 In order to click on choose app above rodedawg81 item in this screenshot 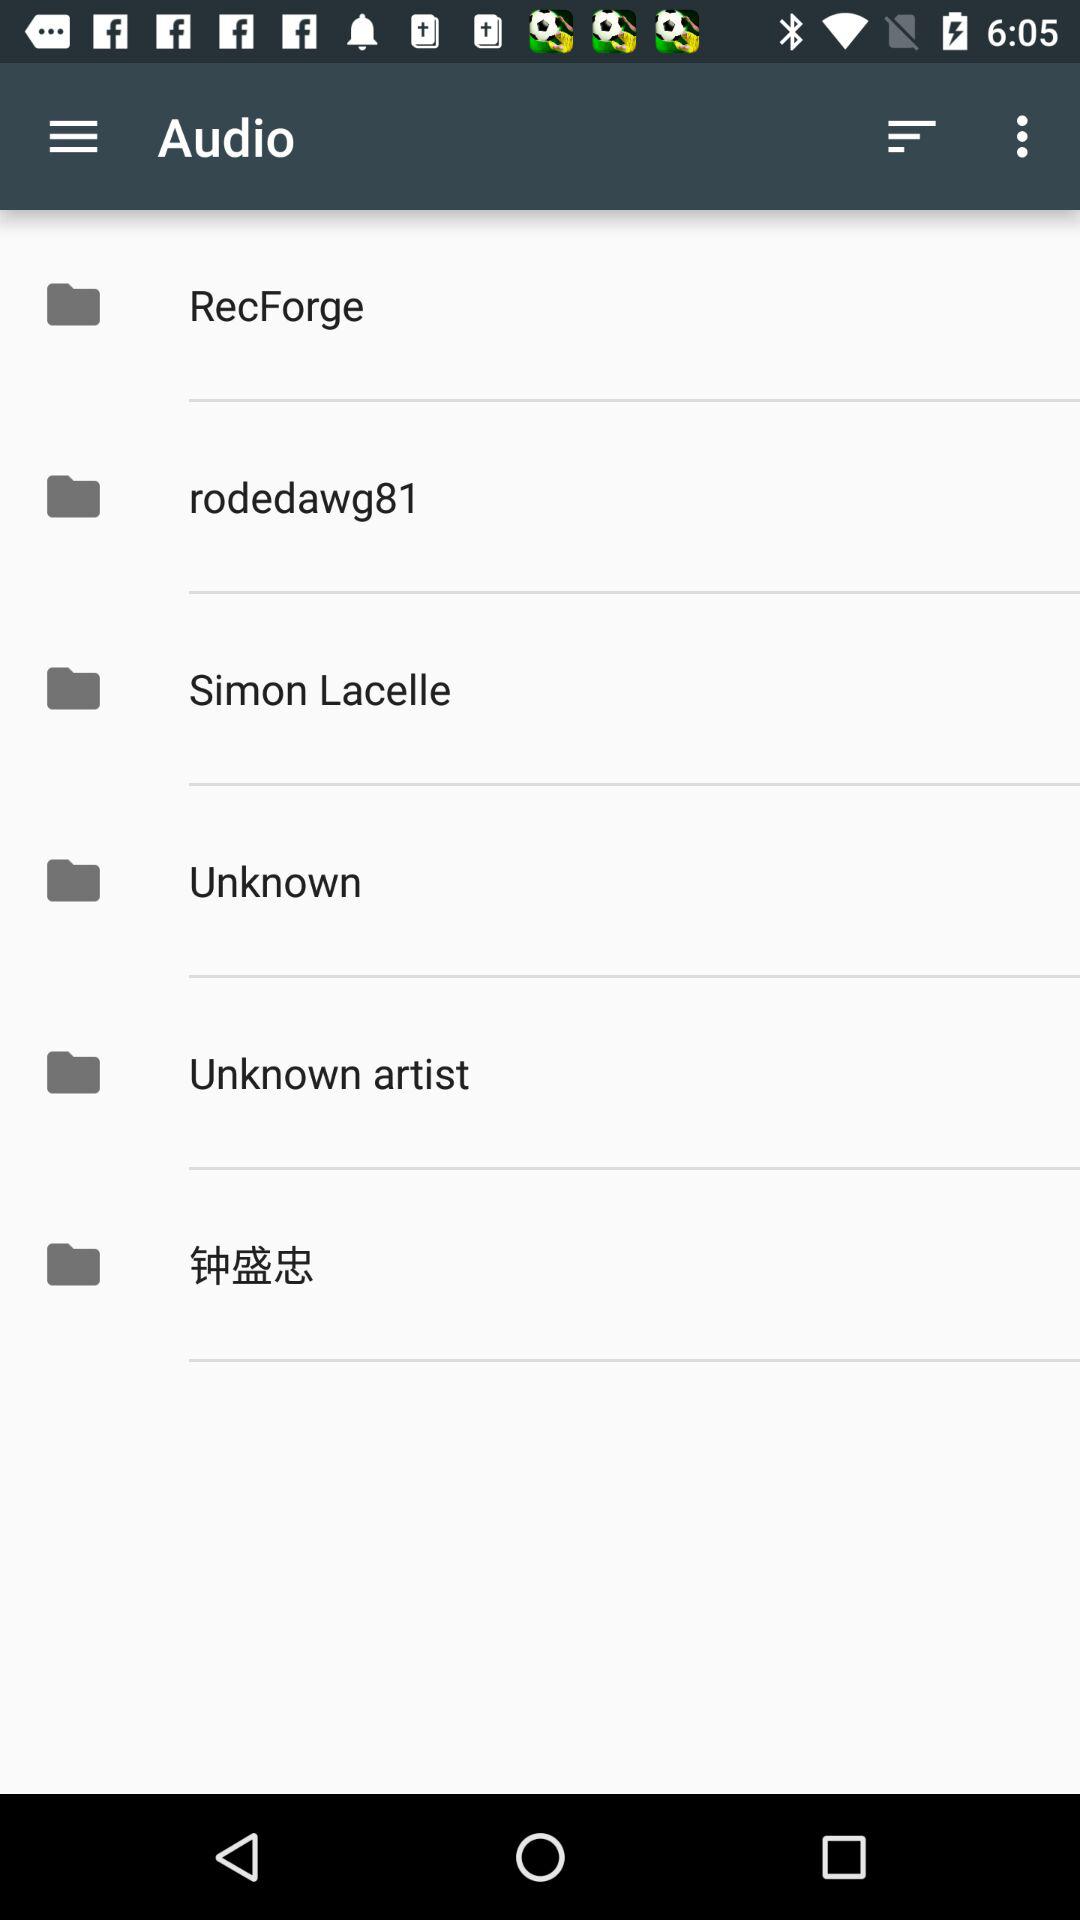, I will do `click(613, 304)`.